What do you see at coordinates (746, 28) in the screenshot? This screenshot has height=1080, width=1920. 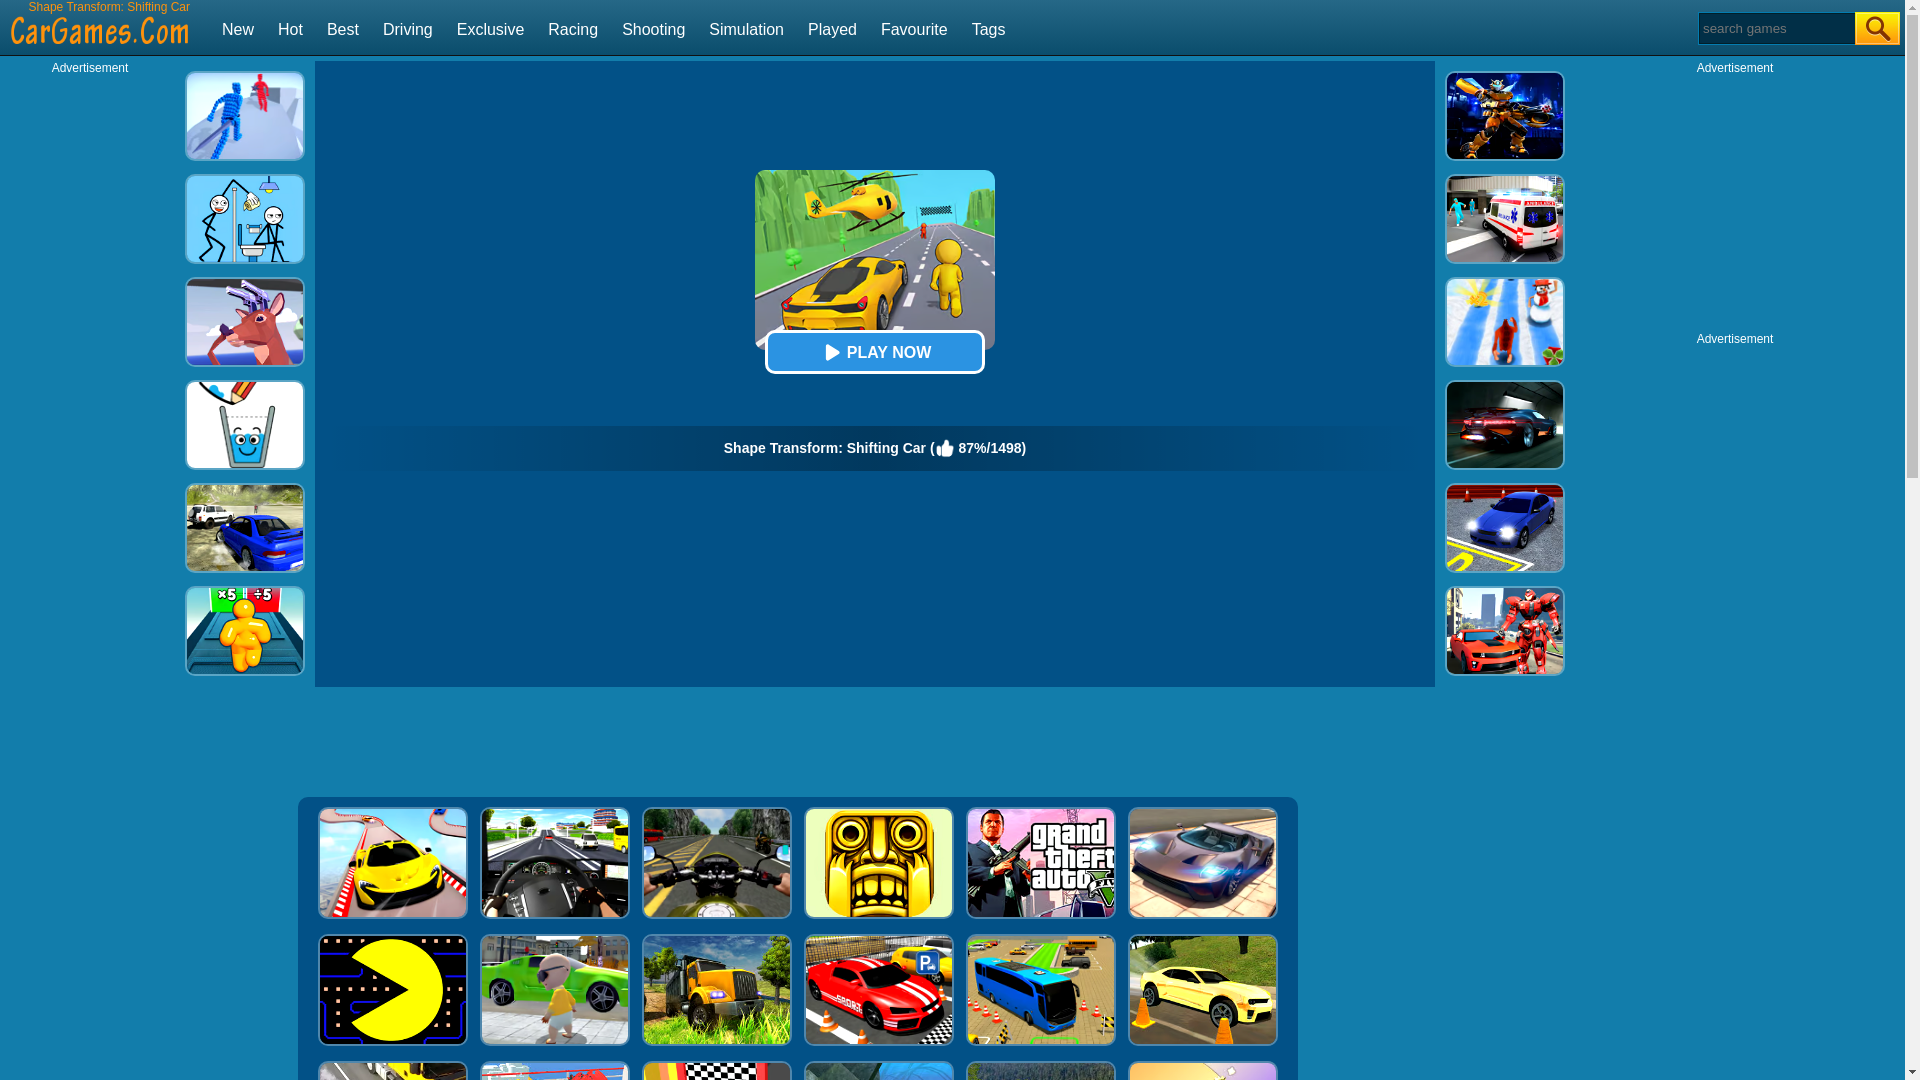 I see `Simulation` at bounding box center [746, 28].